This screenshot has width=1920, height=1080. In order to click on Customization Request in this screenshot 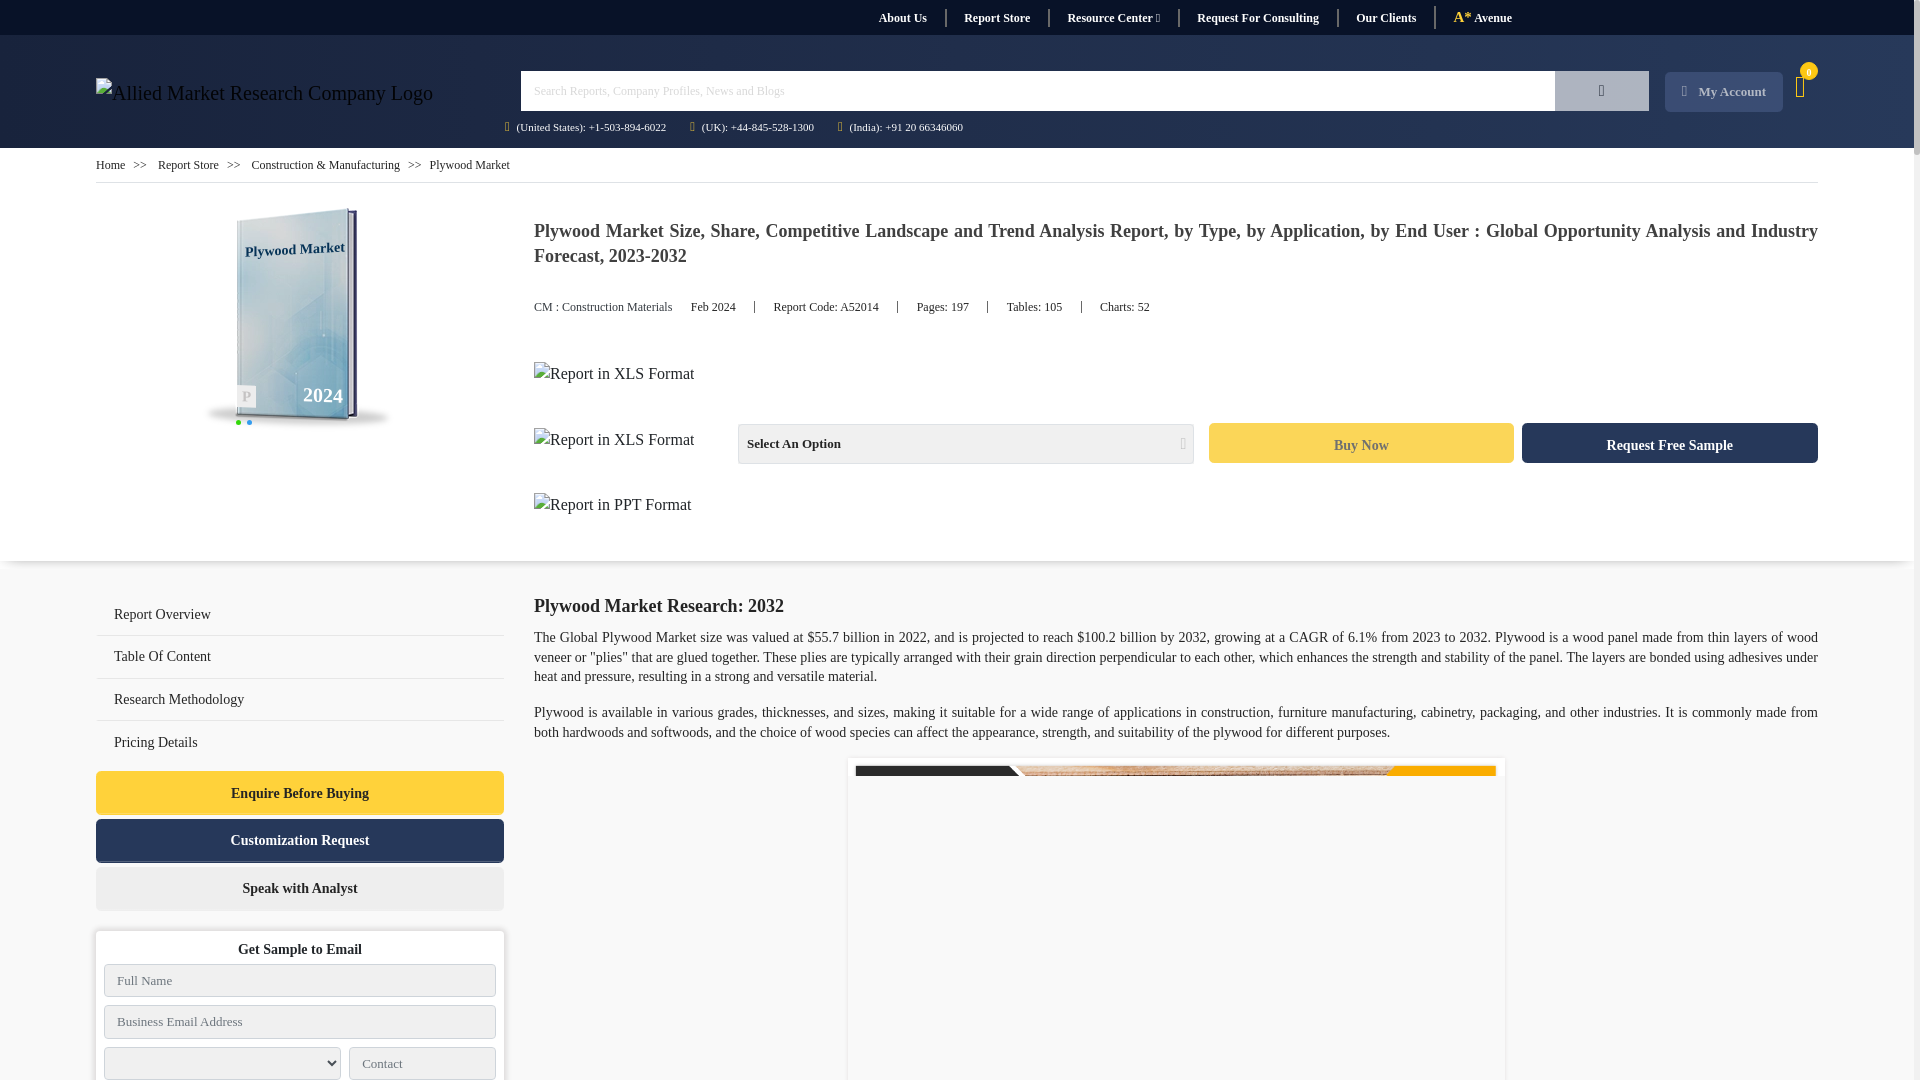, I will do `click(300, 840)`.